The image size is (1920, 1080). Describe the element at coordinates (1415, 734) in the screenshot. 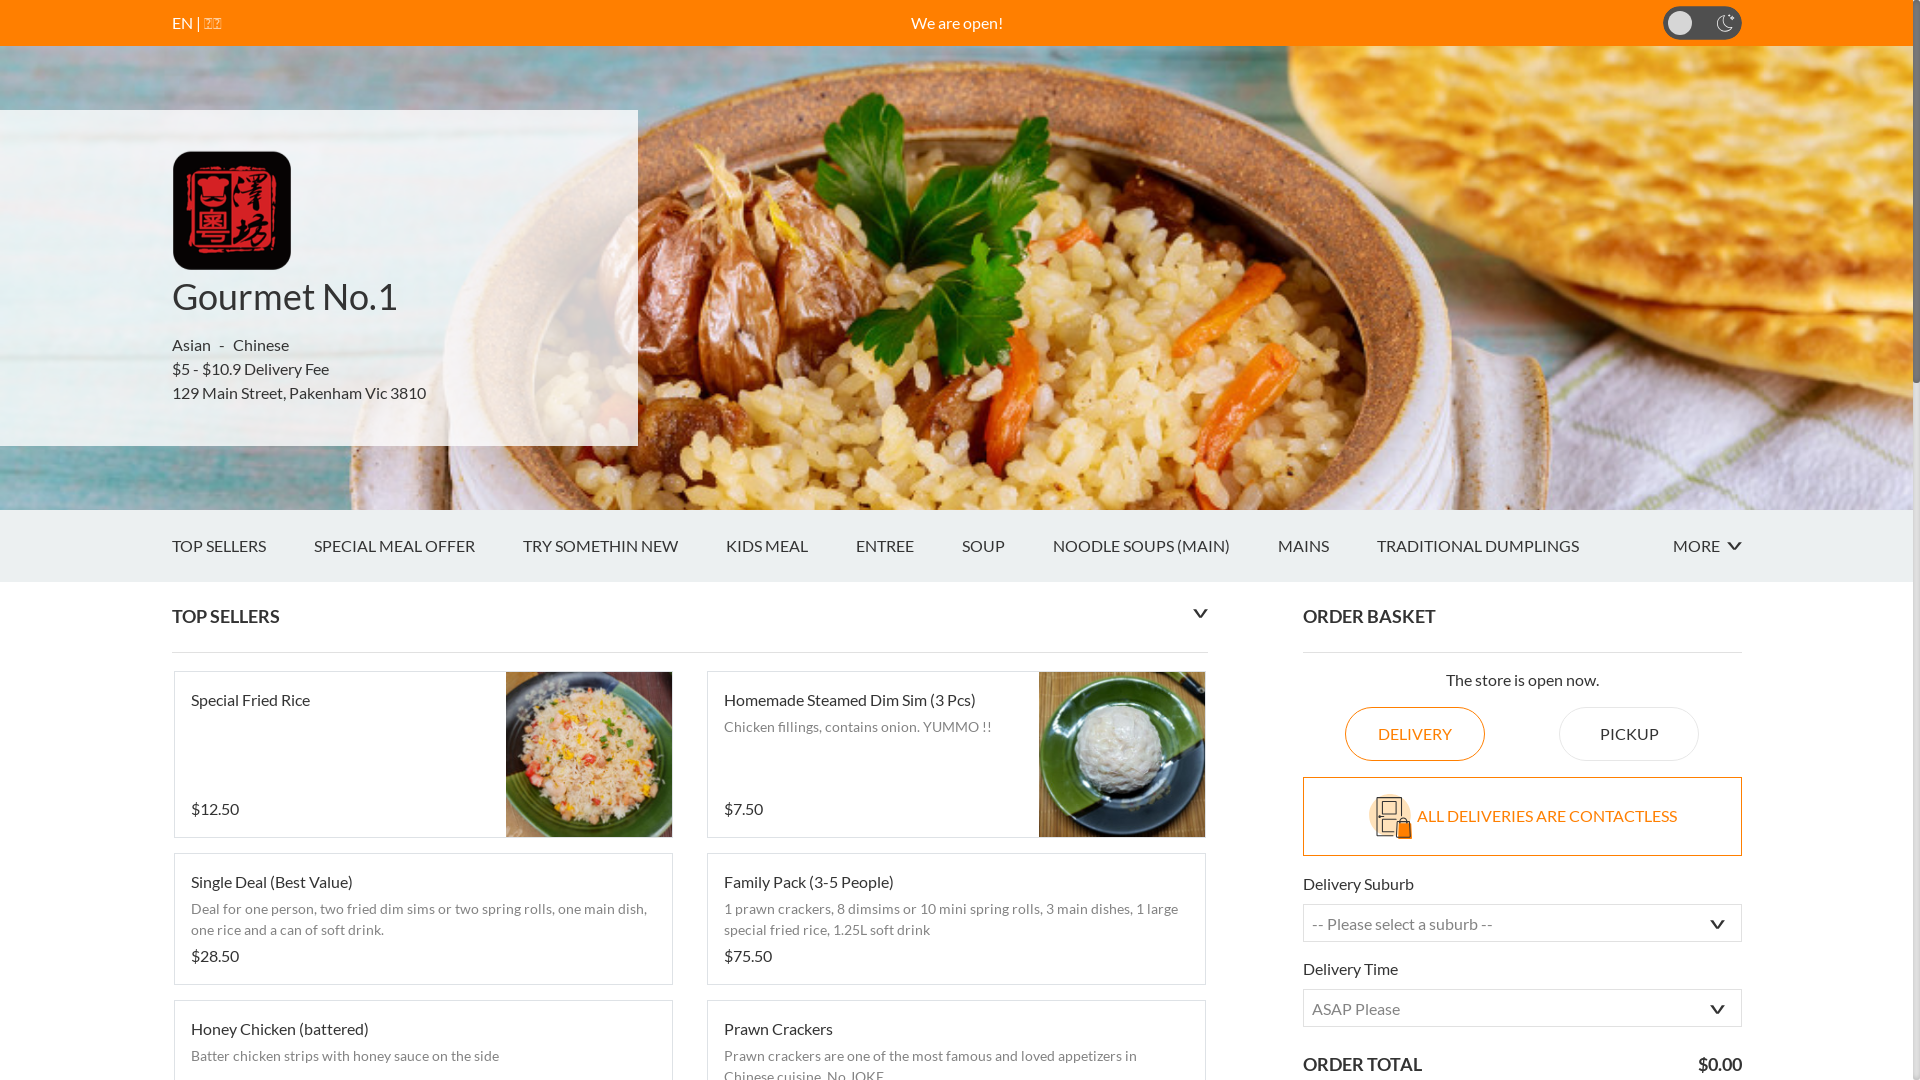

I see `DELIVERY` at that location.